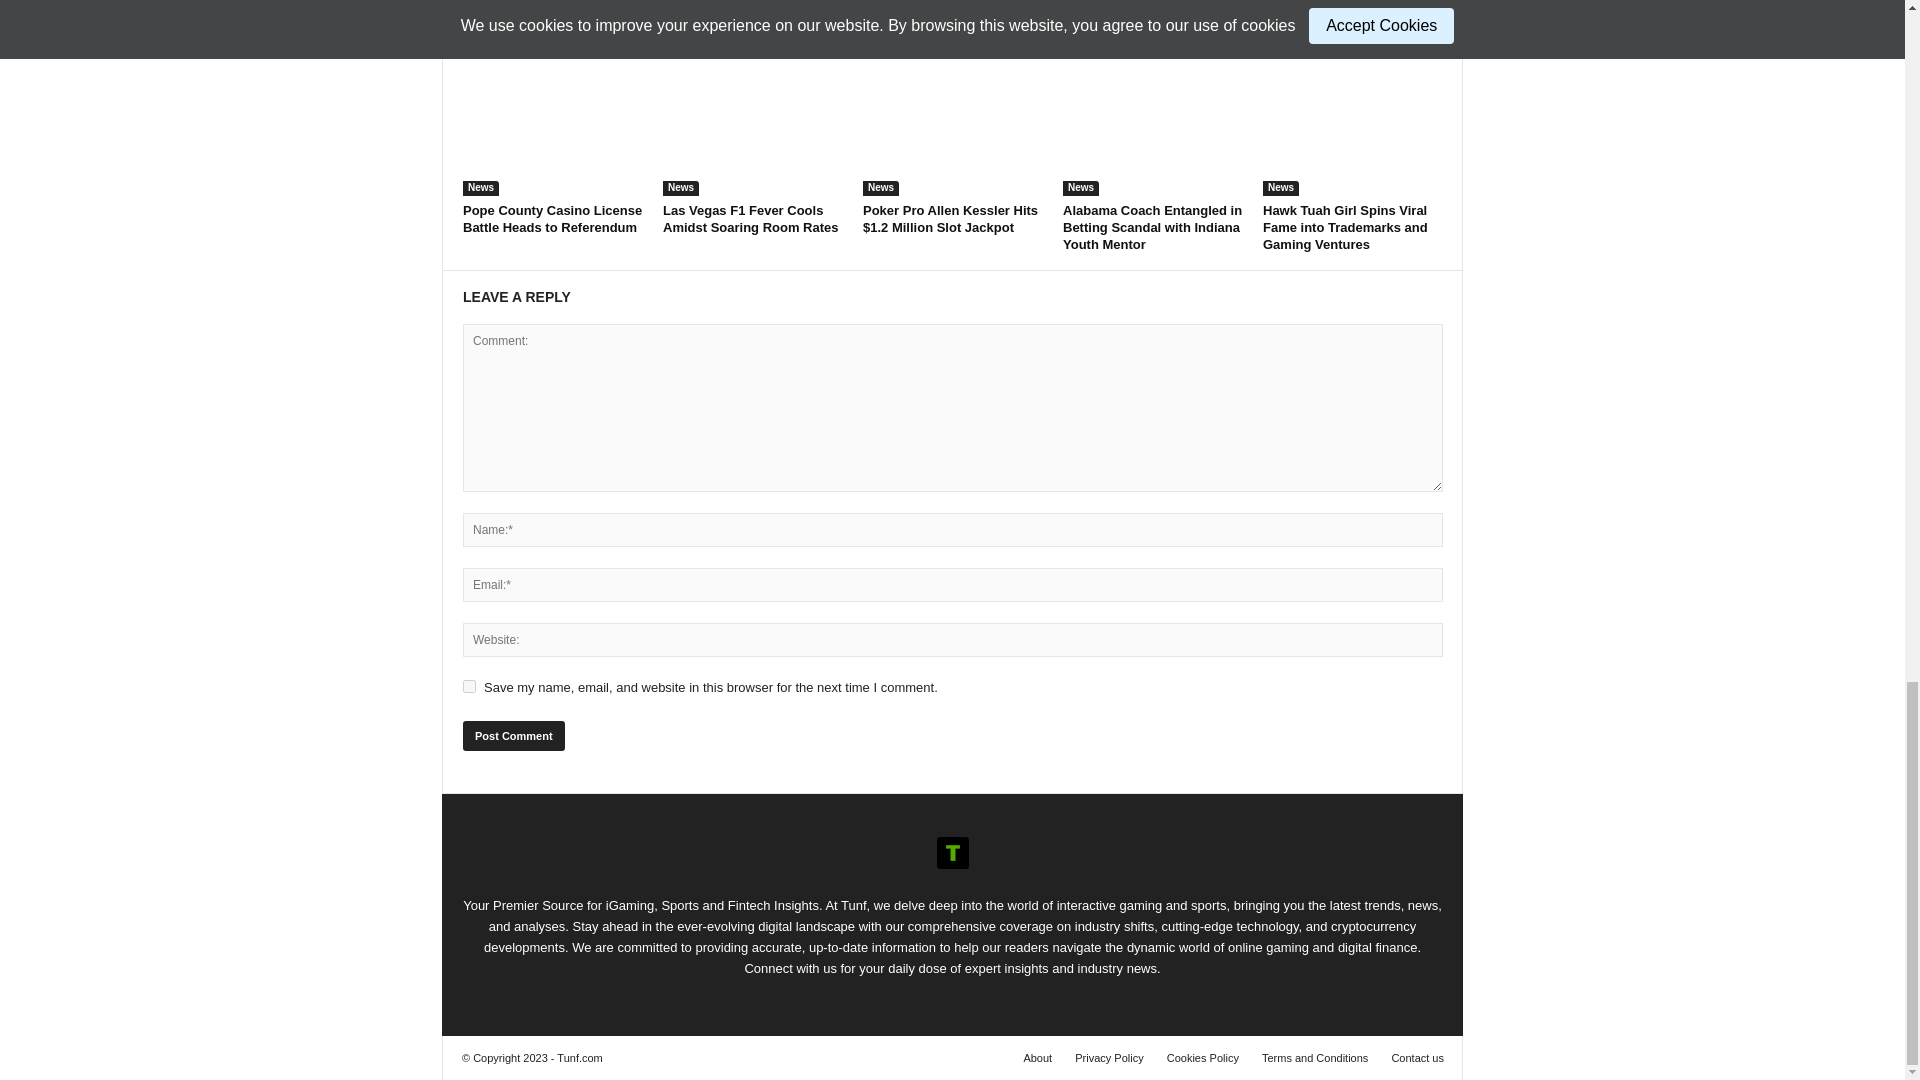 The image size is (1920, 1080). What do you see at coordinates (677, 15) in the screenshot?
I see `MORE FROM AUTHOR` at bounding box center [677, 15].